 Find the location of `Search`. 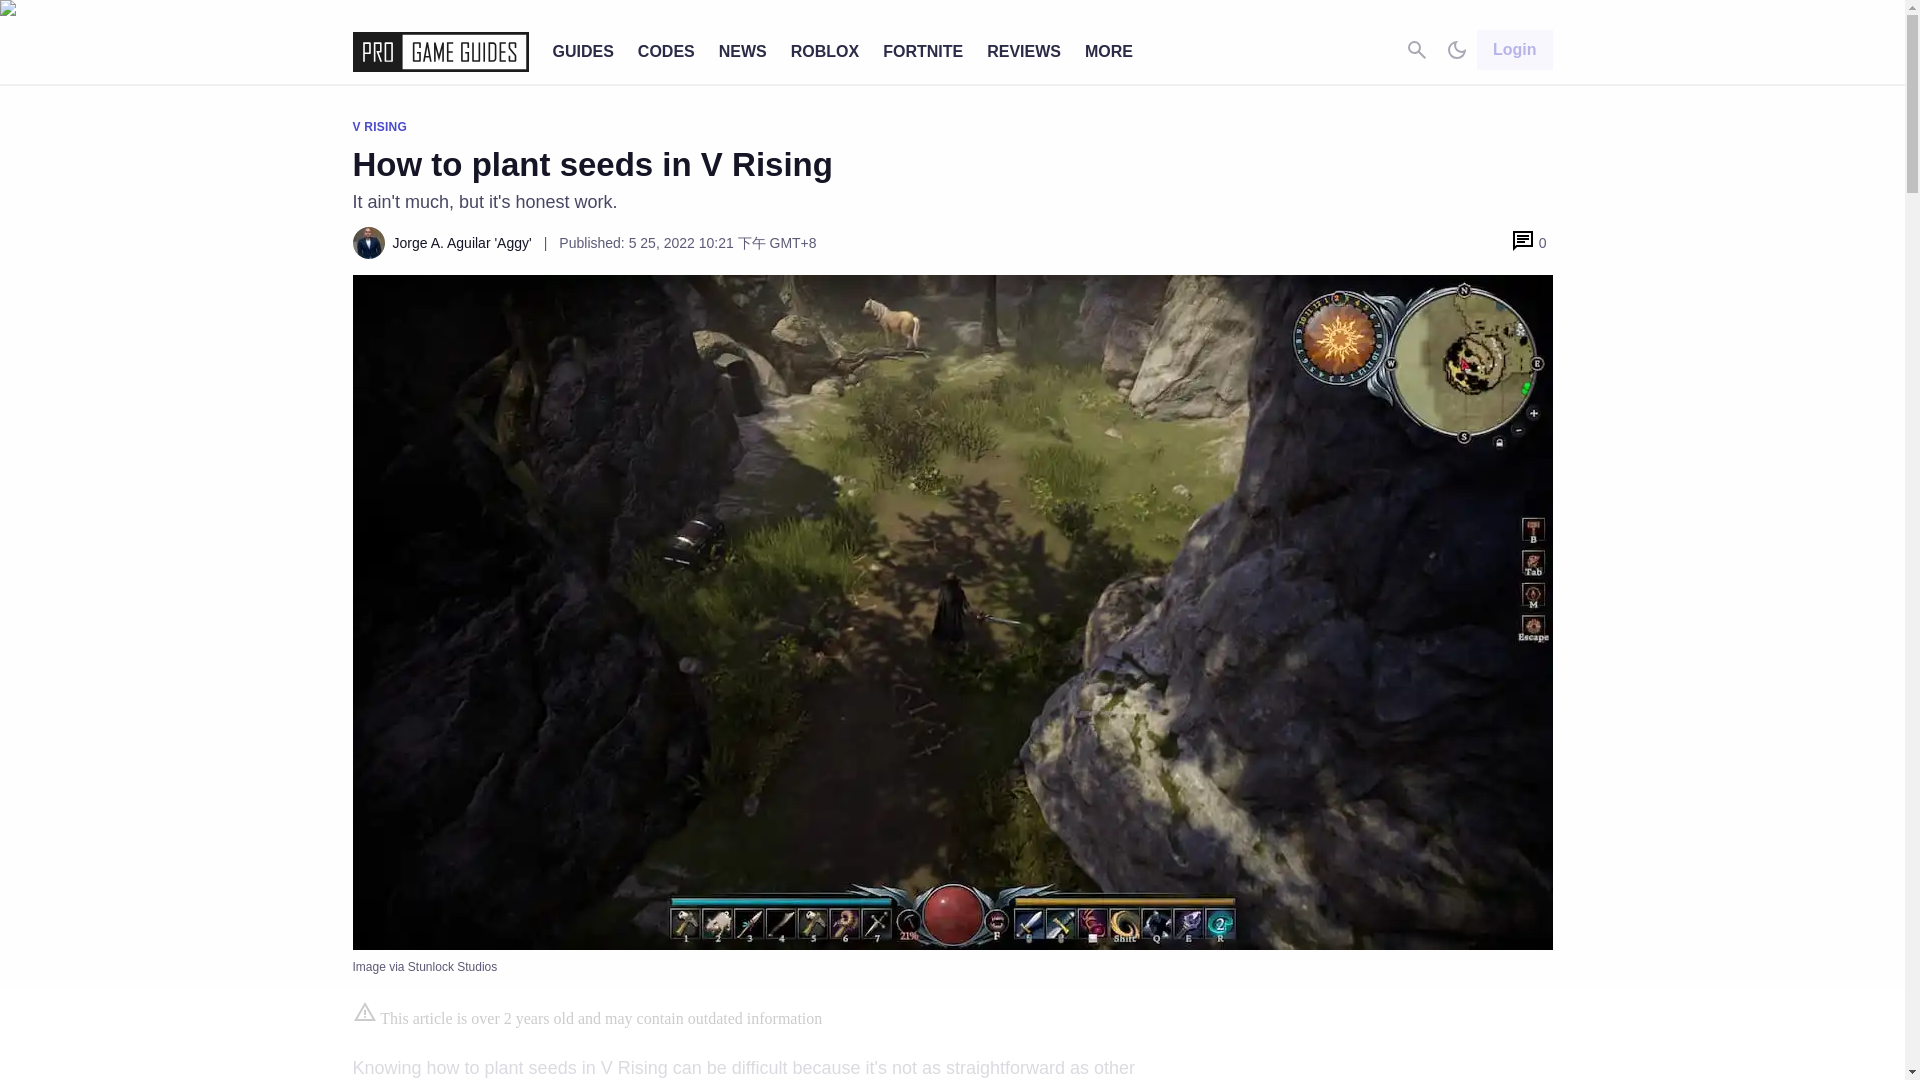

Search is located at coordinates (1416, 52).